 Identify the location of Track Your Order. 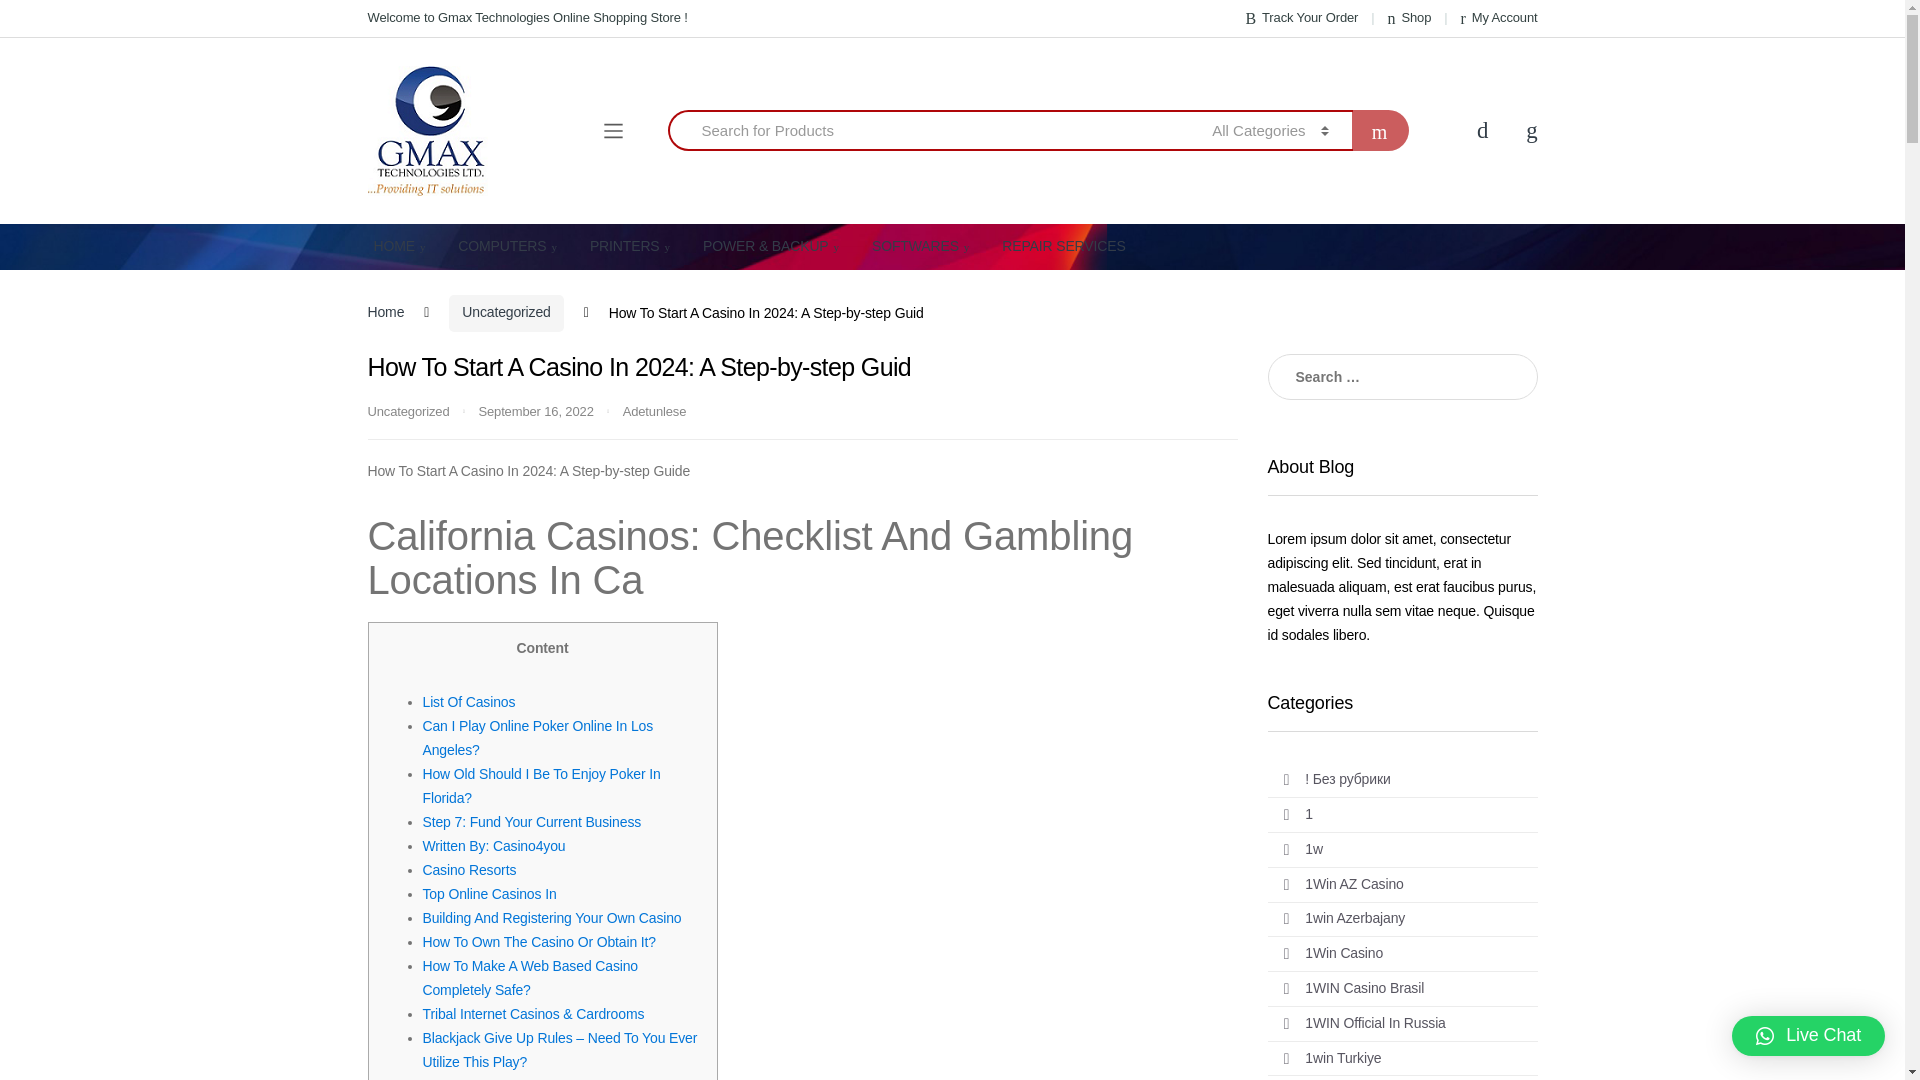
(1302, 18).